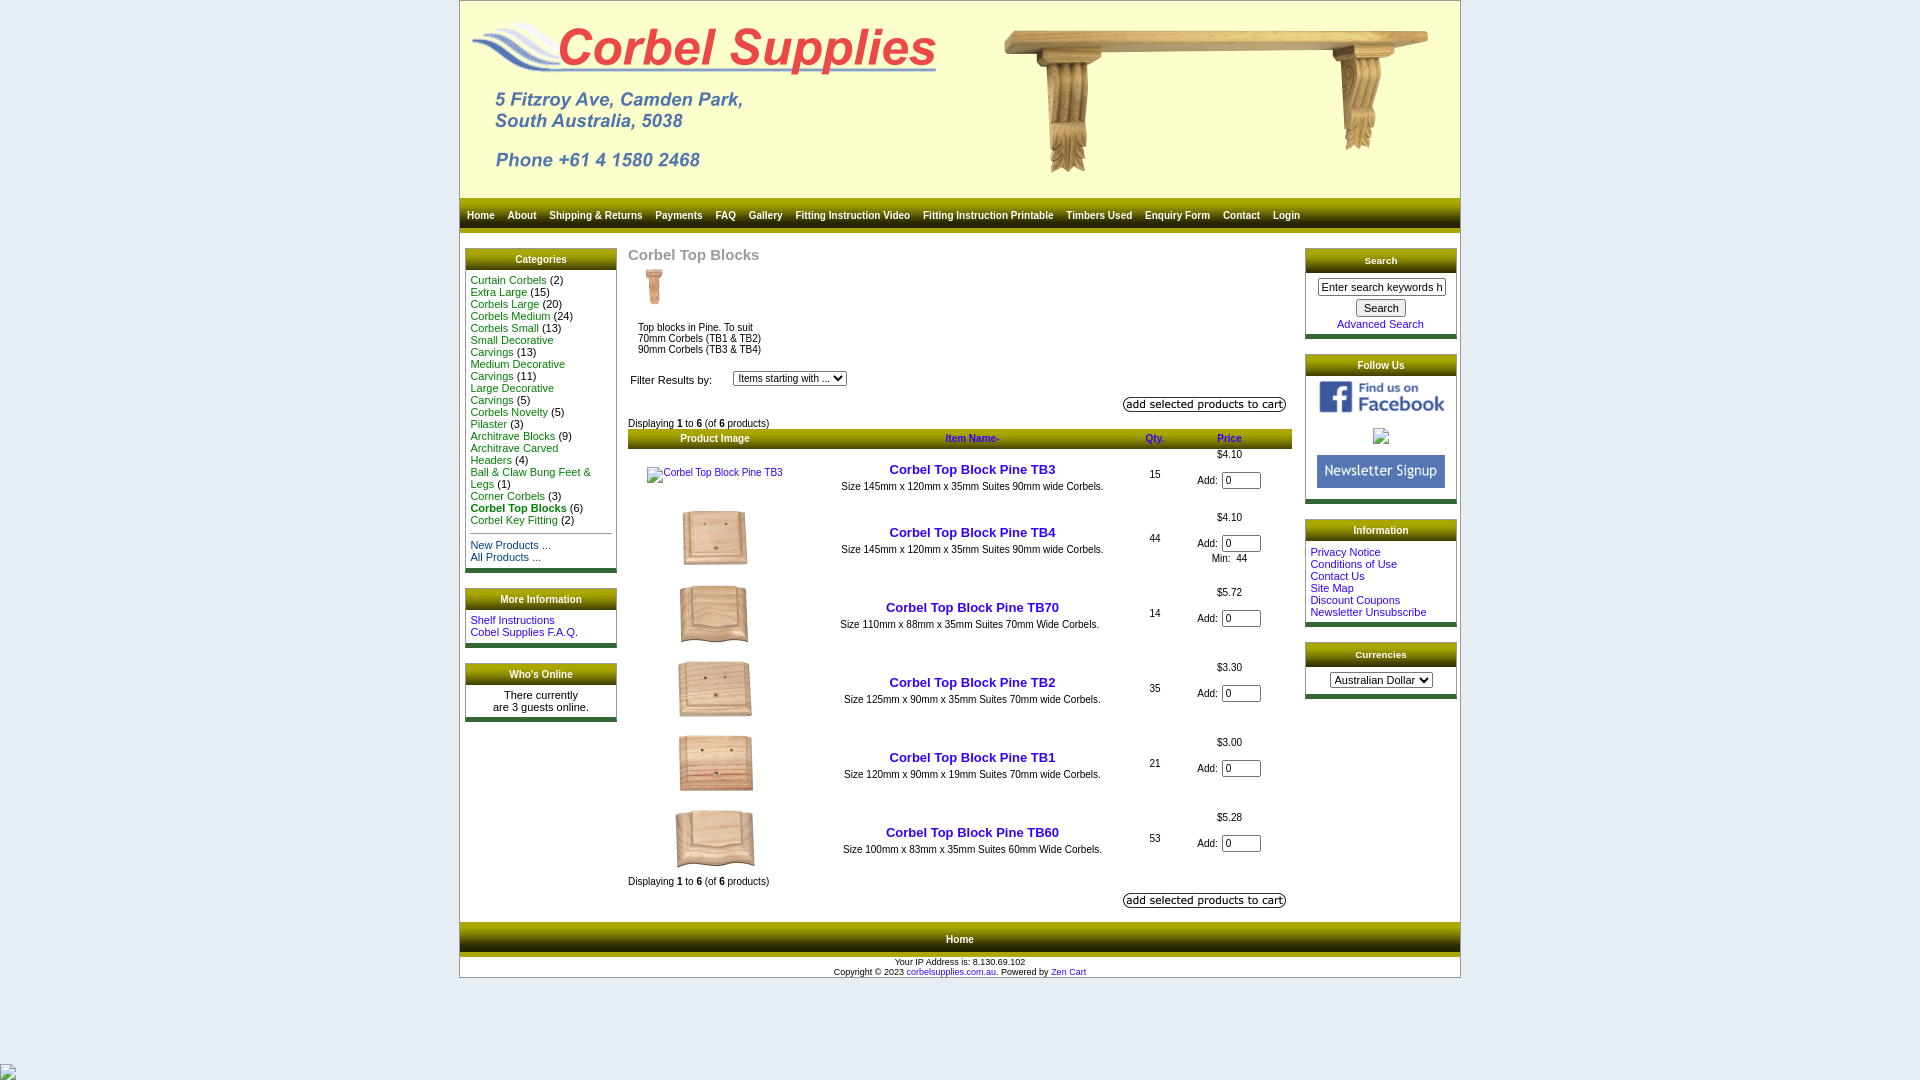  Describe the element at coordinates (715, 614) in the screenshot. I see ` Corbel Top Block Pine TB70 ` at that location.